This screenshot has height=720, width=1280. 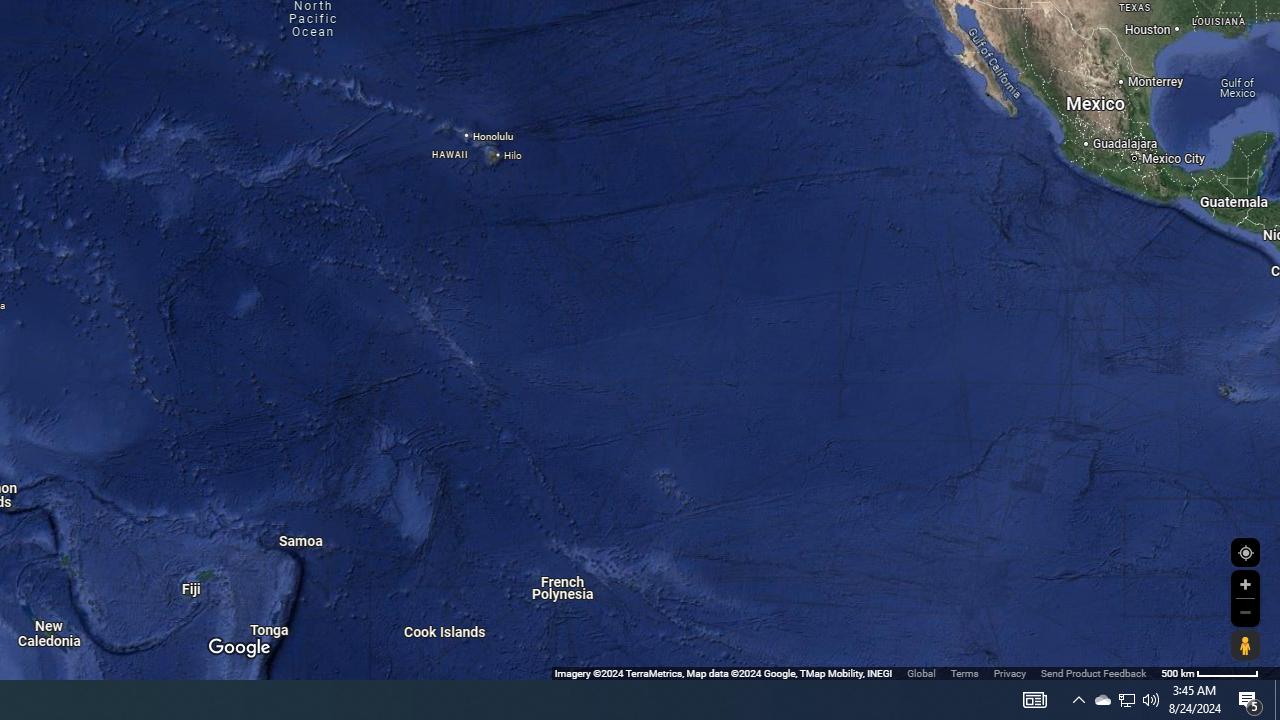 I want to click on Send Product Feedback, so click(x=1093, y=672).